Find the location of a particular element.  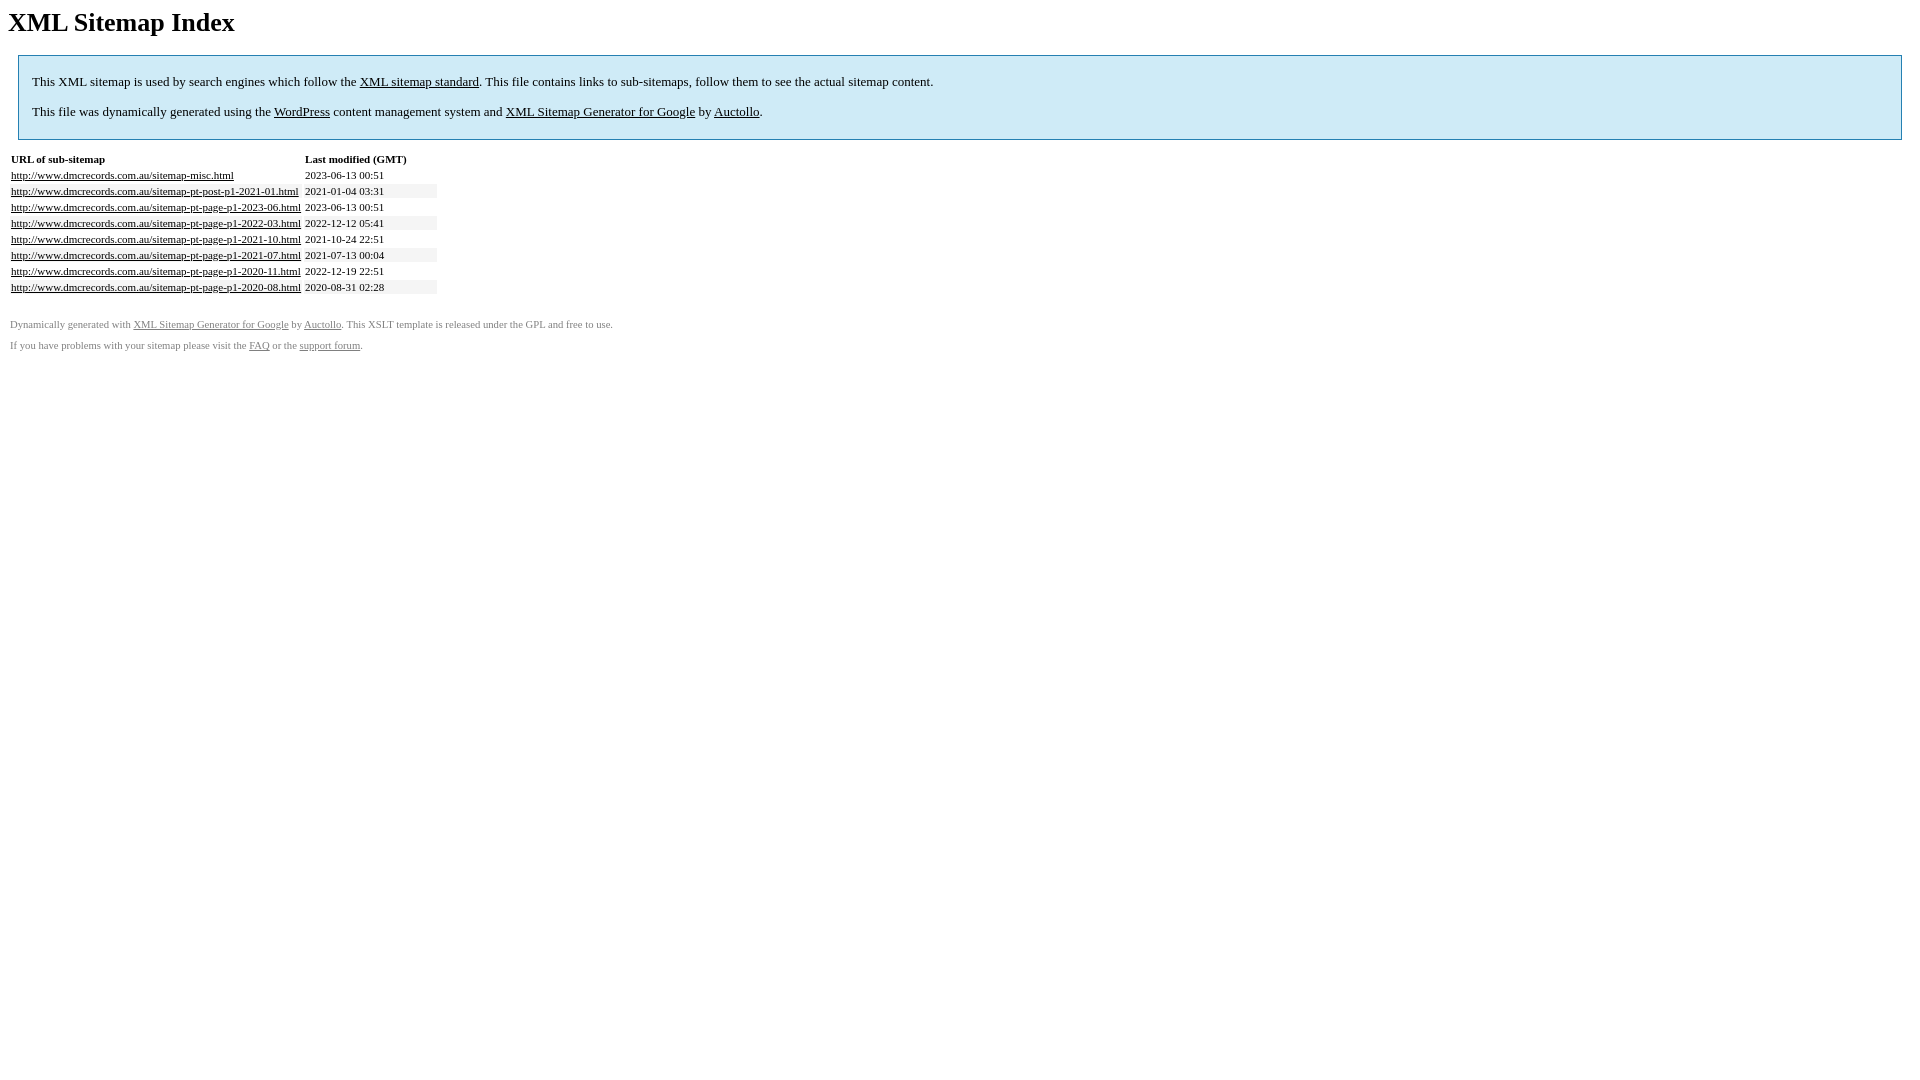

http://www.dmcrecords.com.au/sitemap-misc.html is located at coordinates (122, 175).